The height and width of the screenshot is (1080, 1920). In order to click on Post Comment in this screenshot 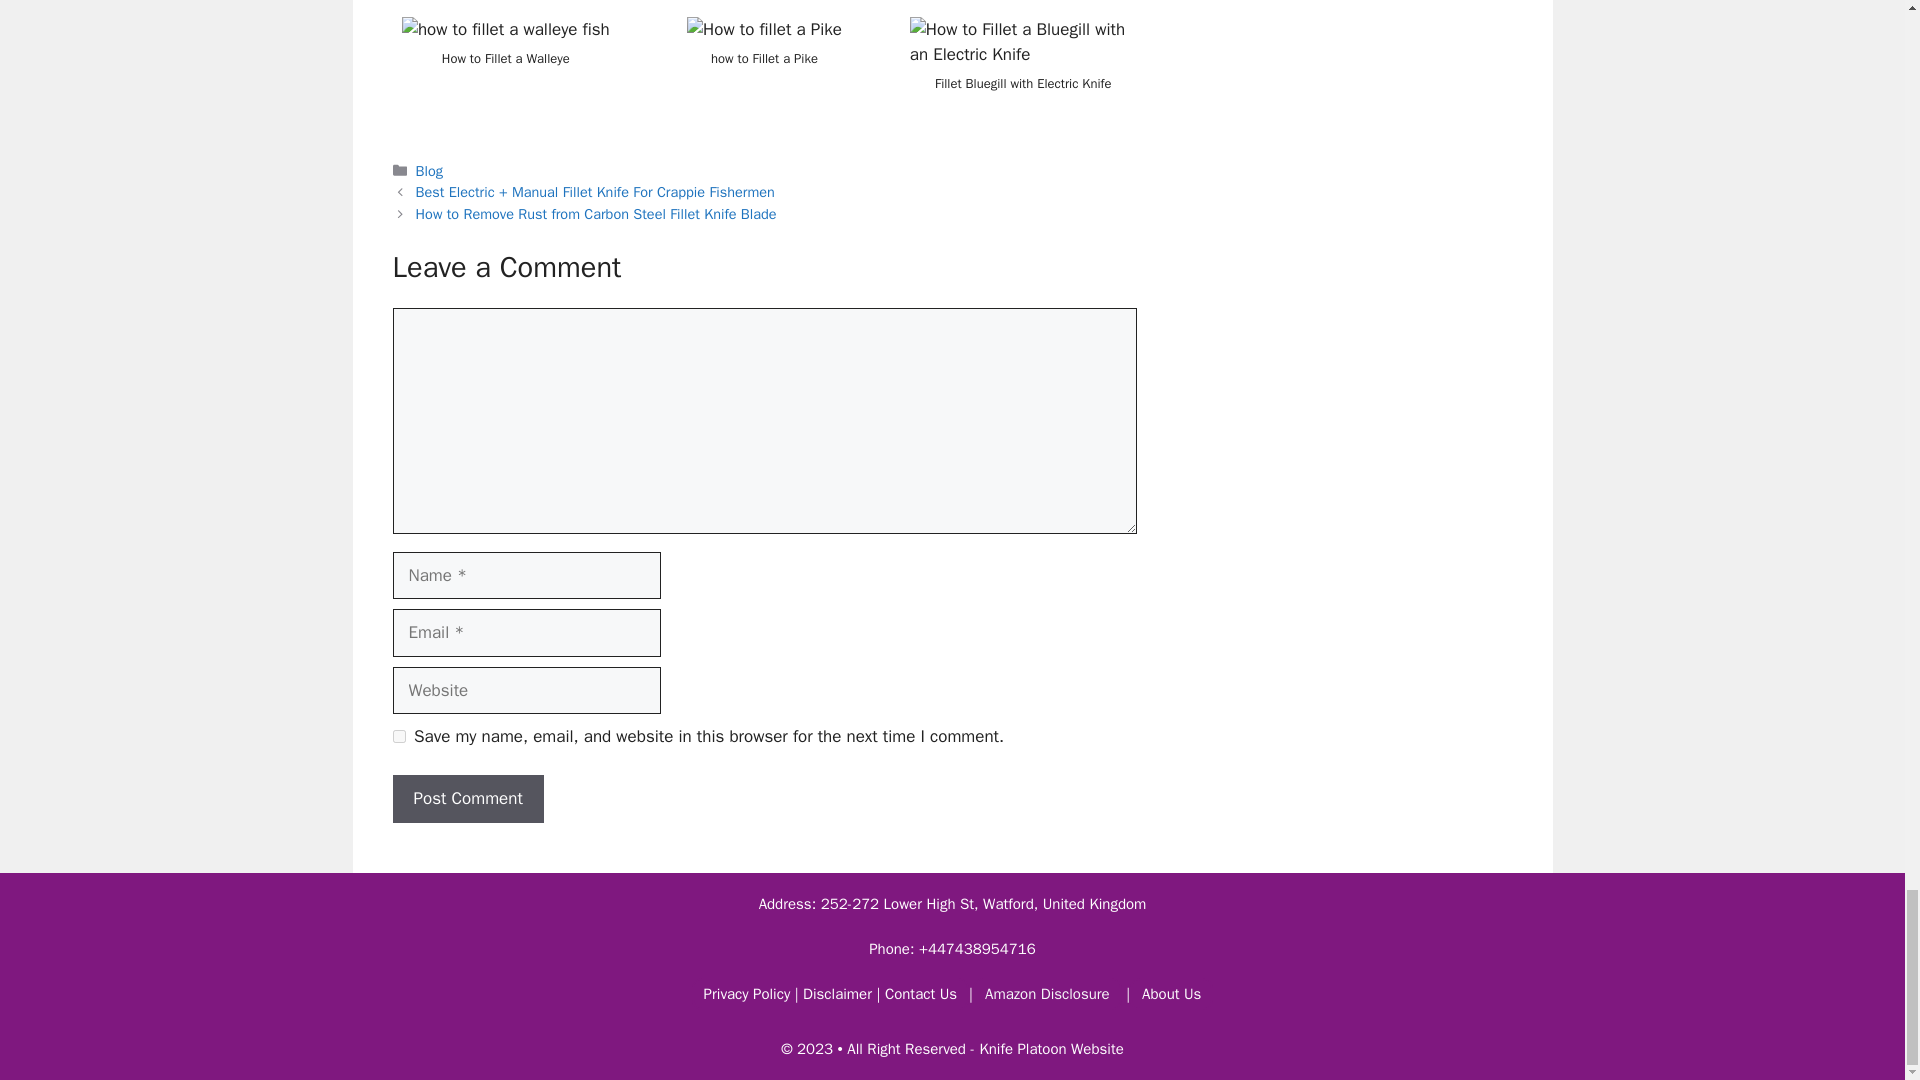, I will do `click(467, 798)`.